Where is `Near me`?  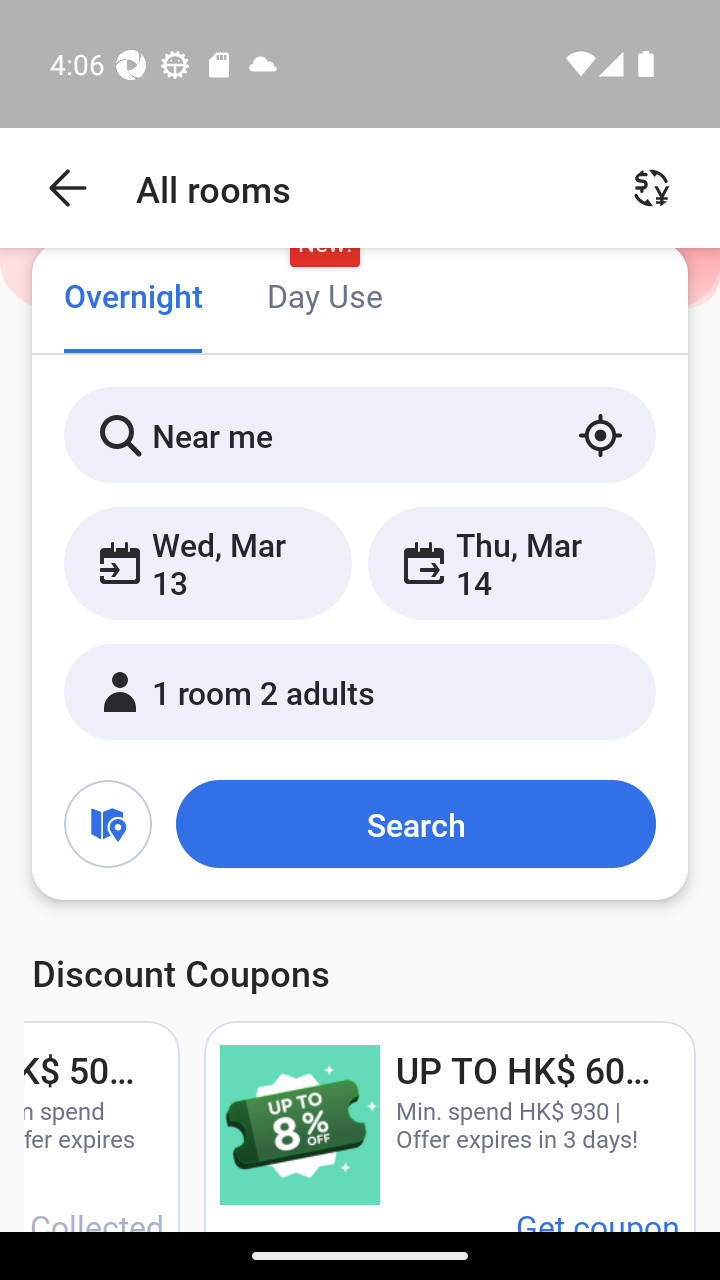
Near me is located at coordinates (360, 434).